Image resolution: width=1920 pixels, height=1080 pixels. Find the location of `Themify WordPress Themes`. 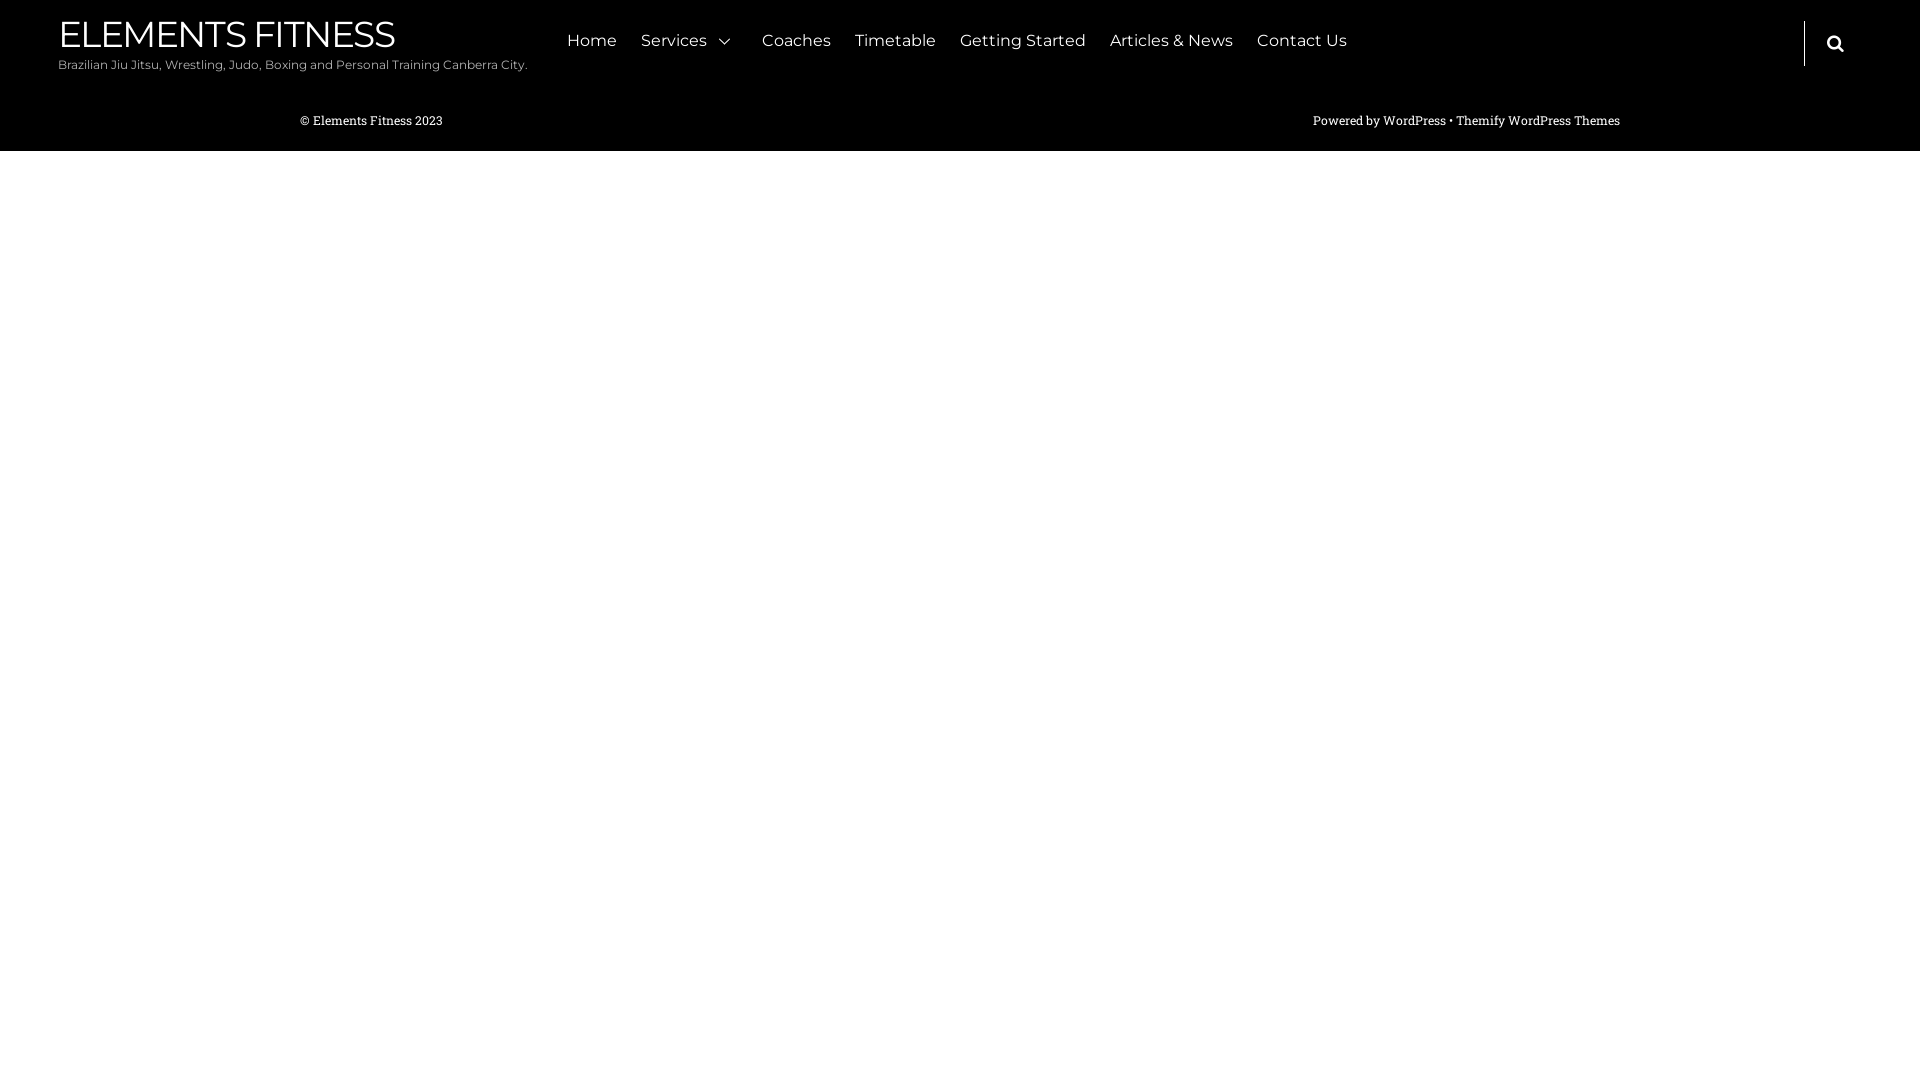

Themify WordPress Themes is located at coordinates (1538, 120).